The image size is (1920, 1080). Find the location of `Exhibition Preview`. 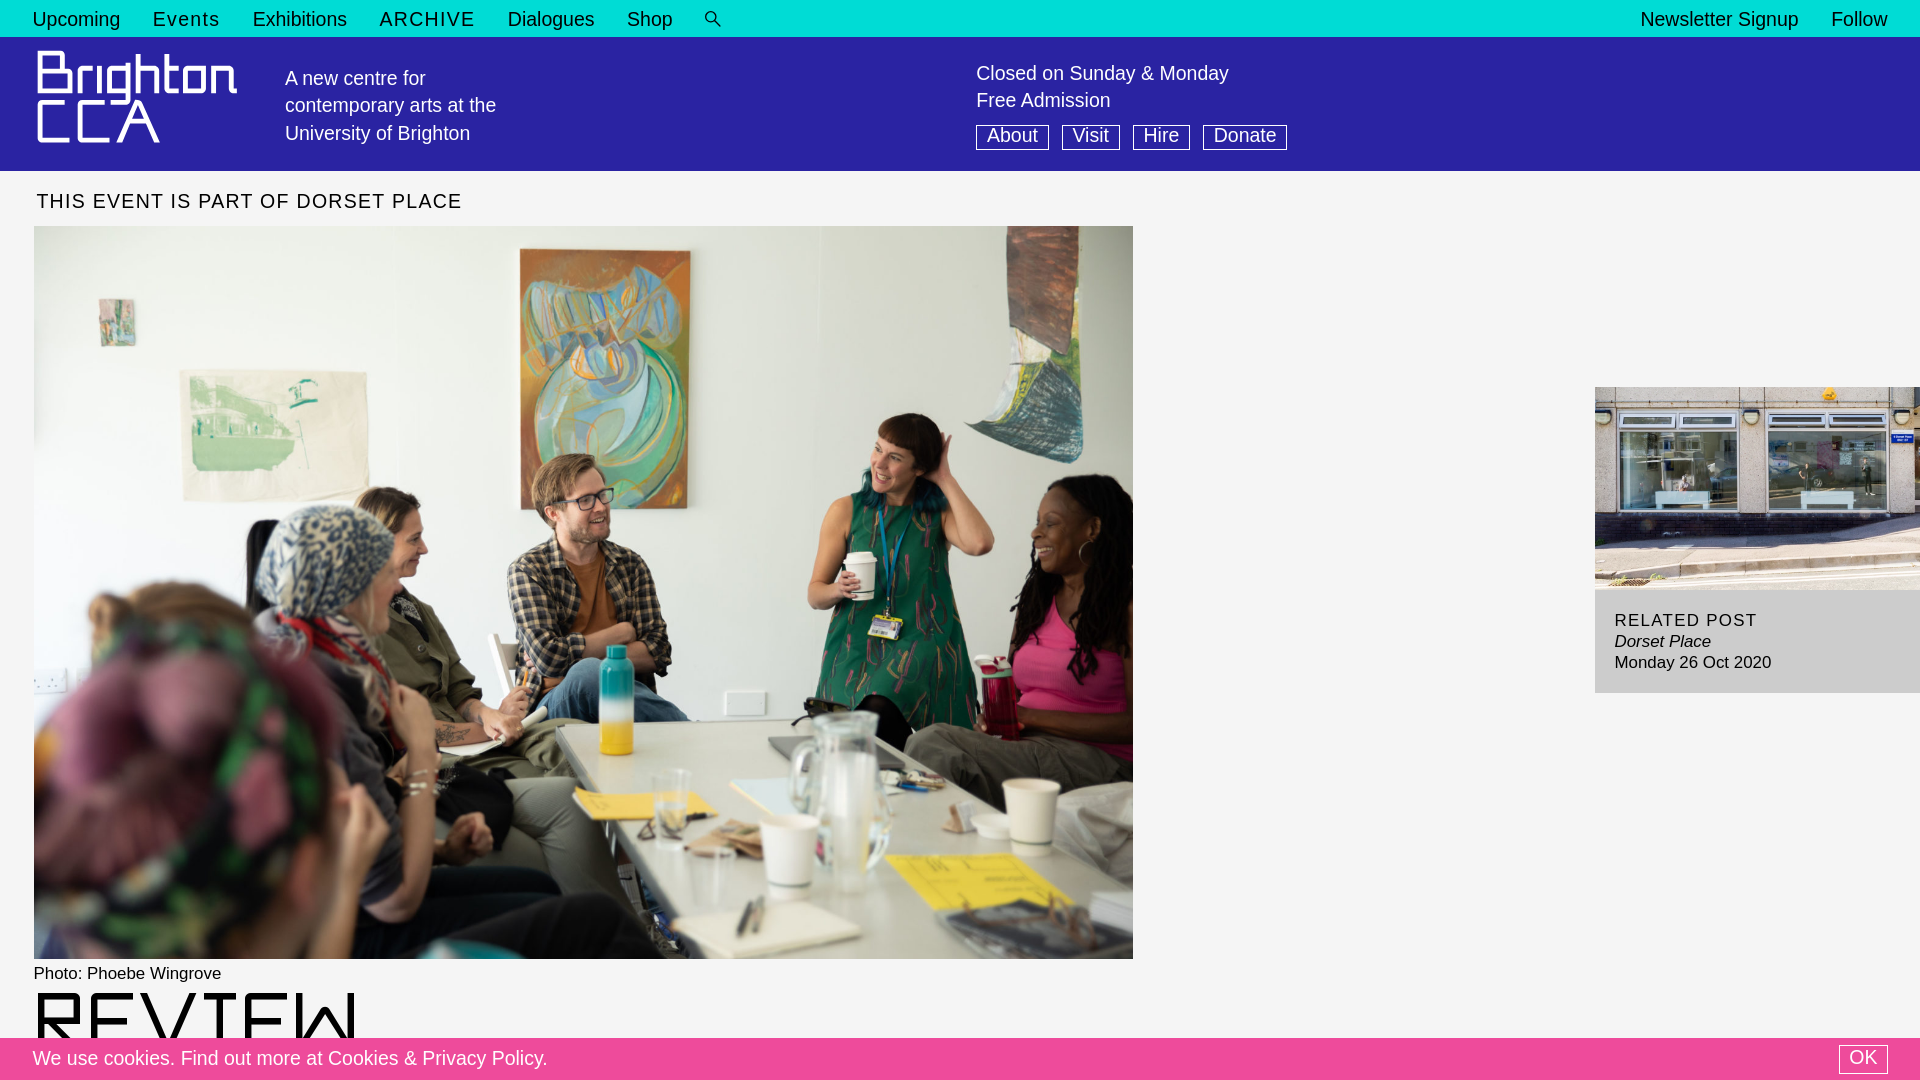

Exhibition Preview is located at coordinates (244, 150).